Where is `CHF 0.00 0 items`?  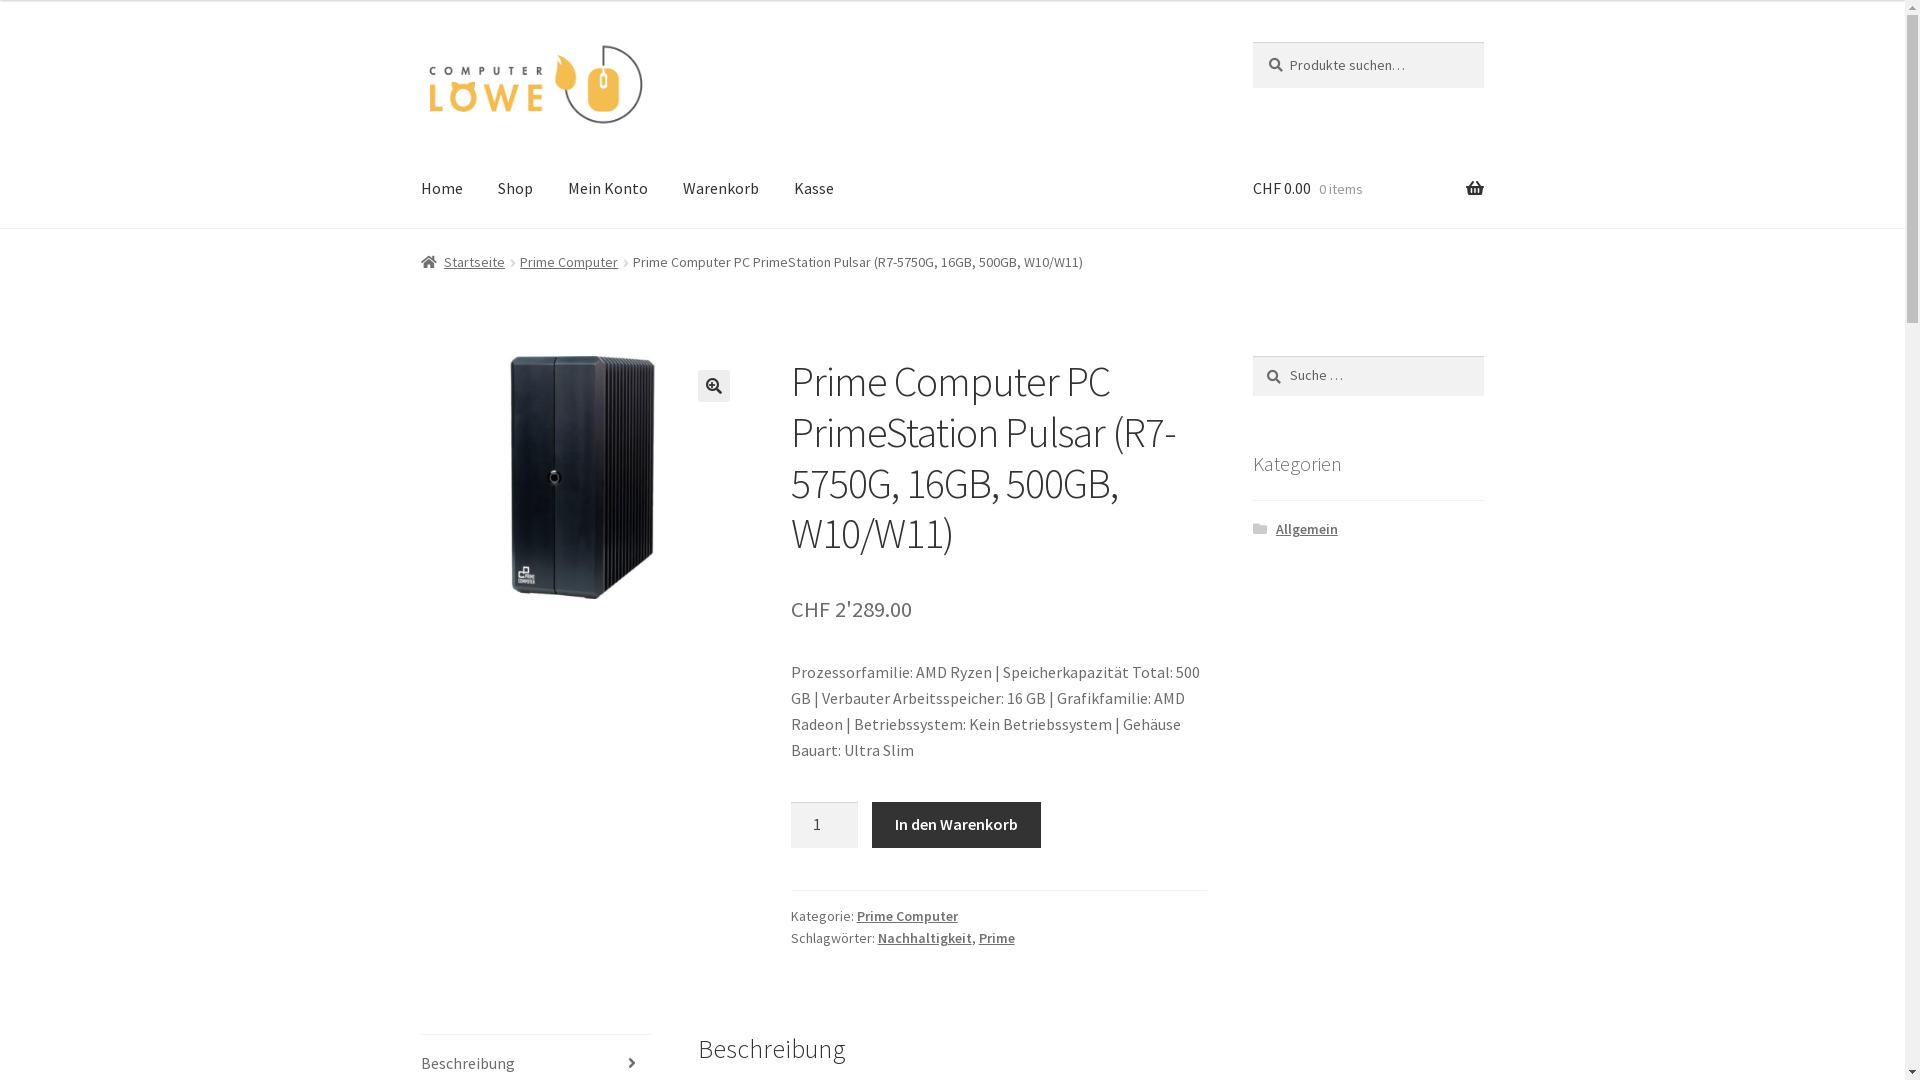
CHF 0.00 0 items is located at coordinates (1368, 189).